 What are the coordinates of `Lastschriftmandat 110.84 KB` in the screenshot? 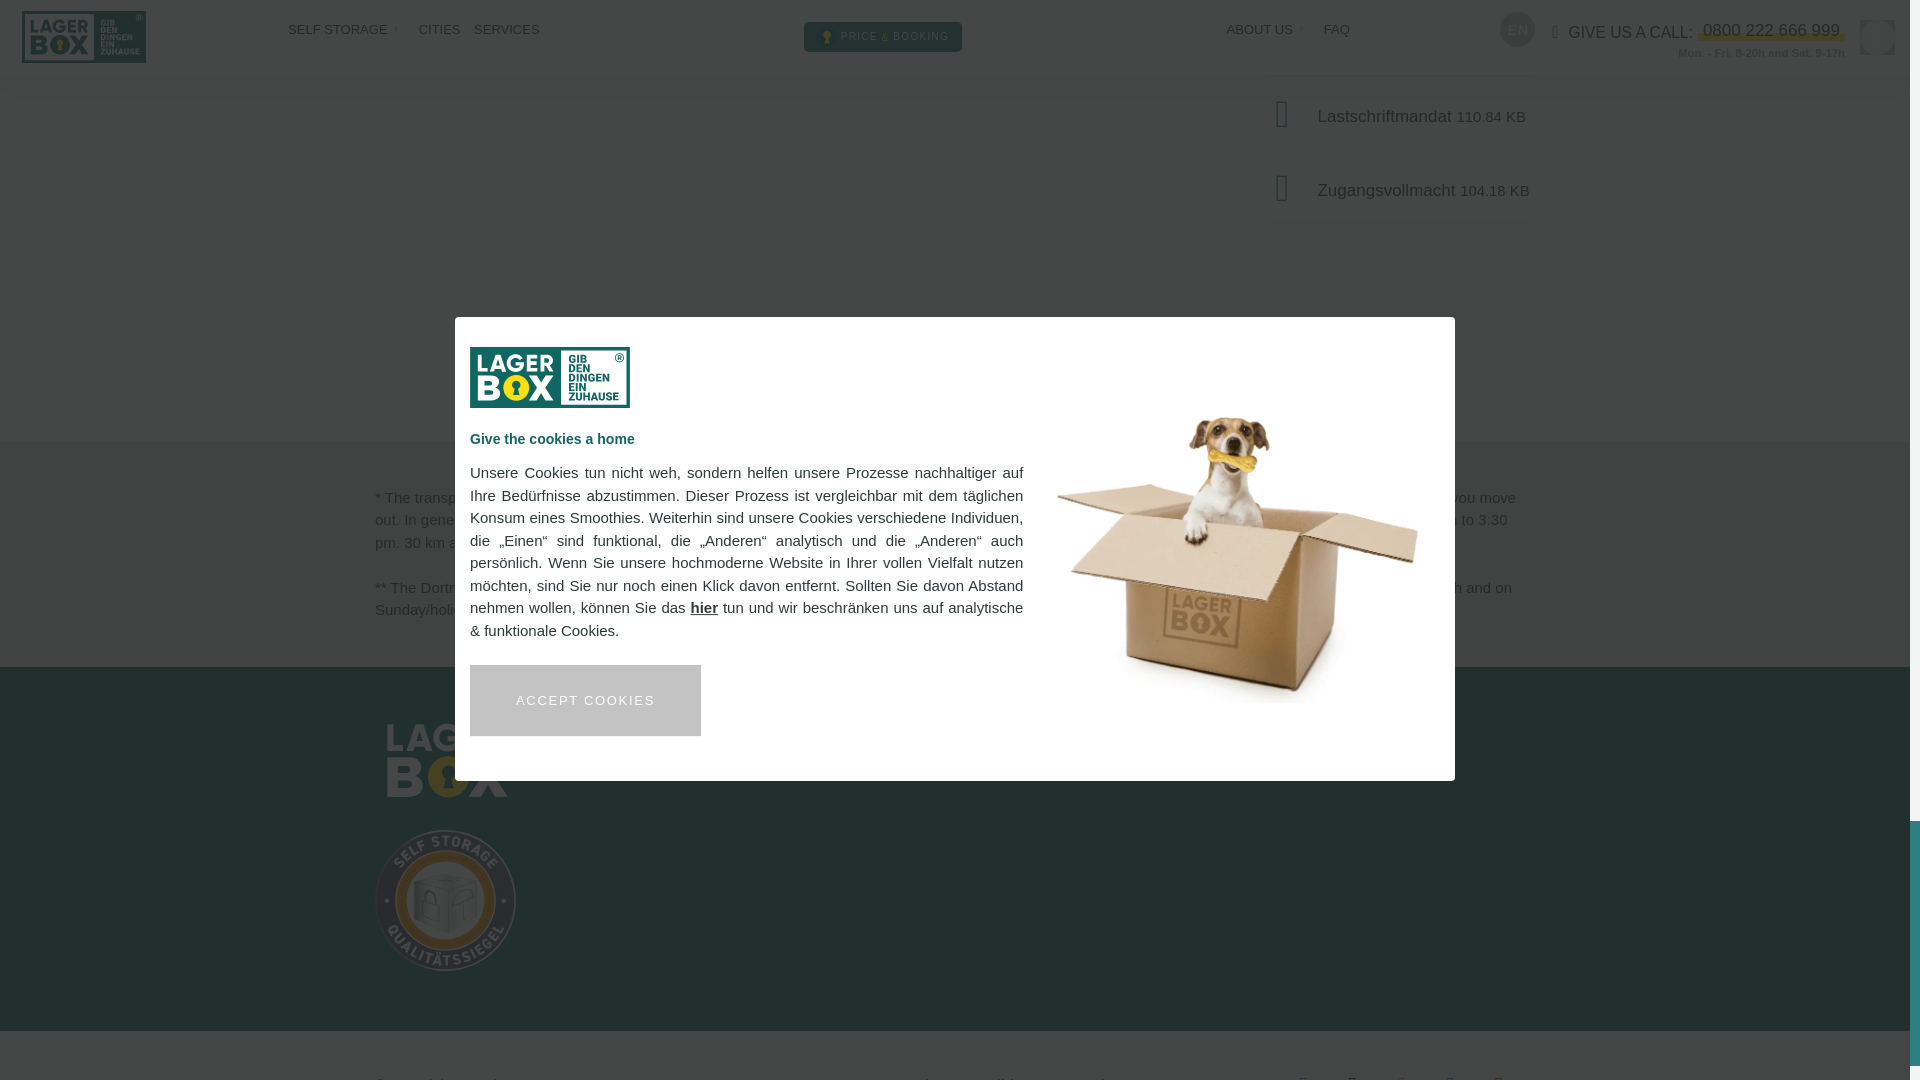 It's located at (1400, 114).